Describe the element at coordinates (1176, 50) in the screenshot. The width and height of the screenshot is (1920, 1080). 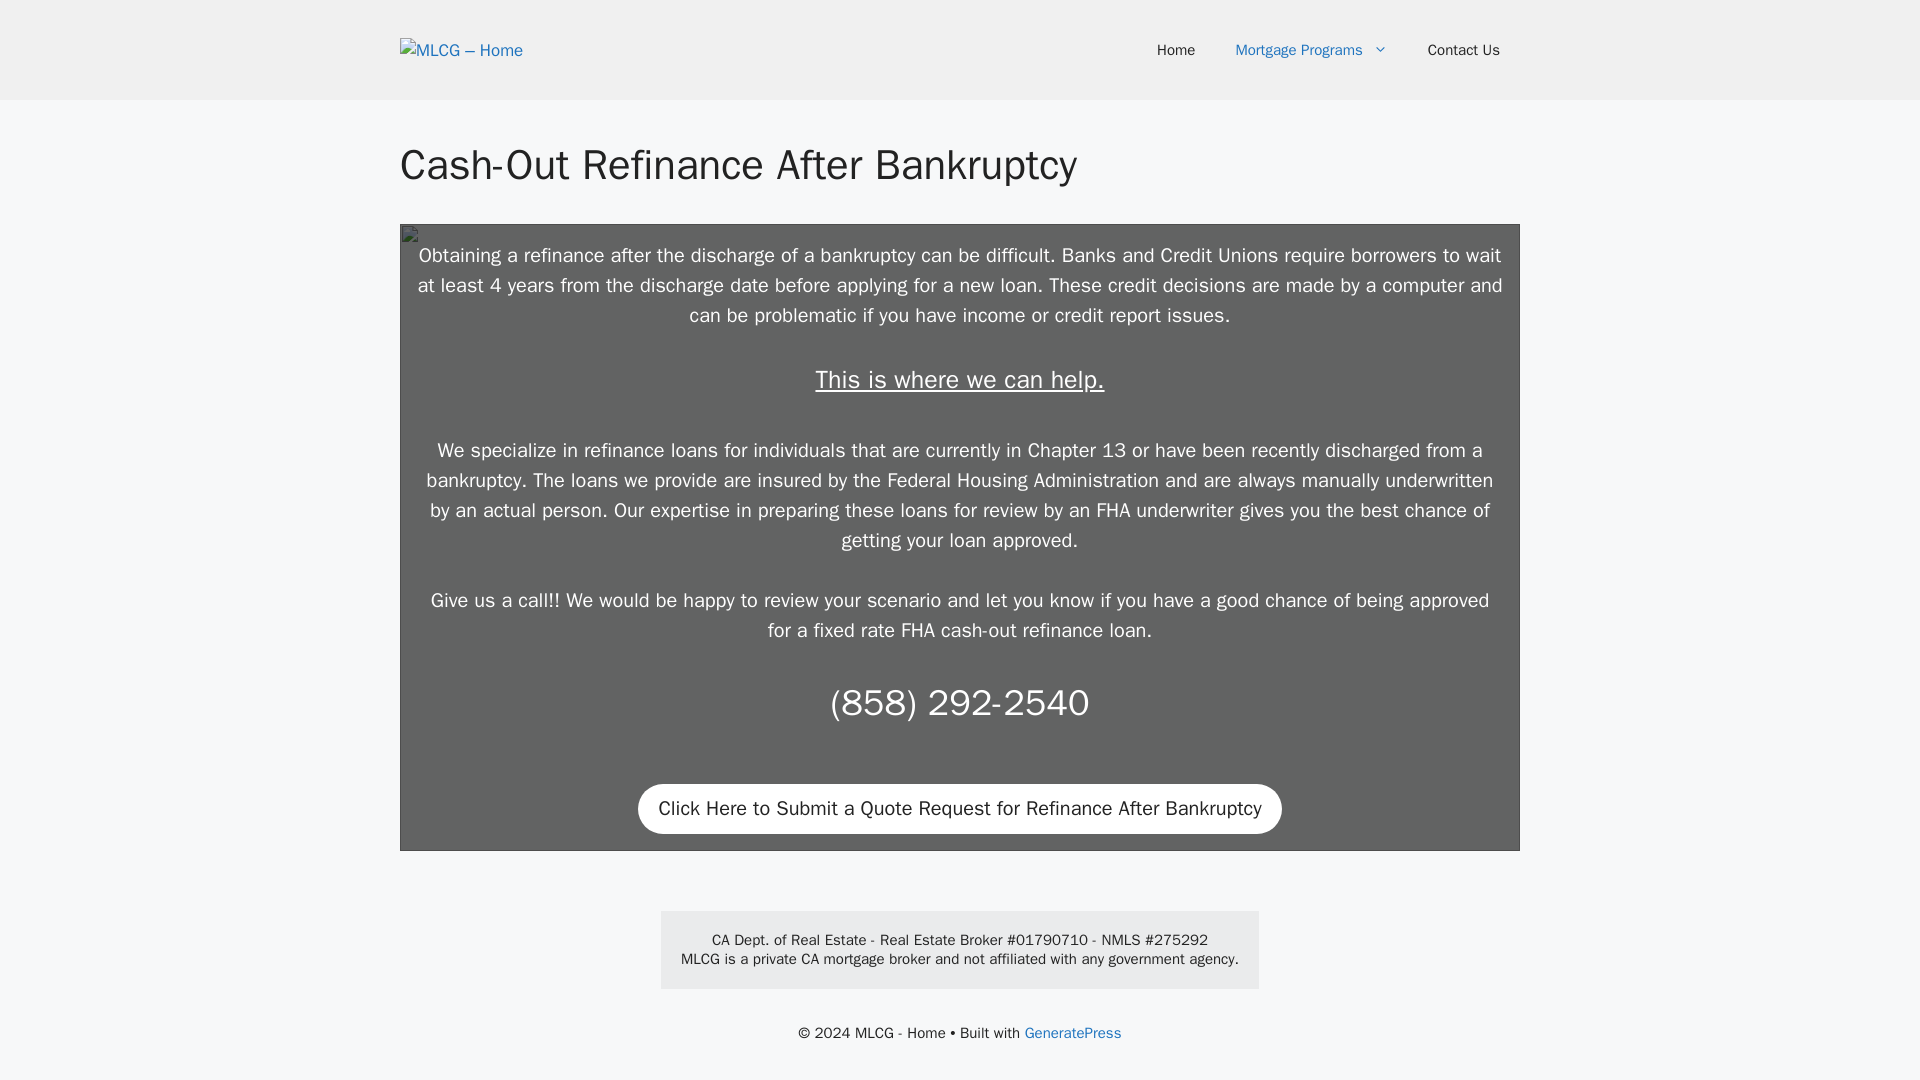
I see `Home` at that location.